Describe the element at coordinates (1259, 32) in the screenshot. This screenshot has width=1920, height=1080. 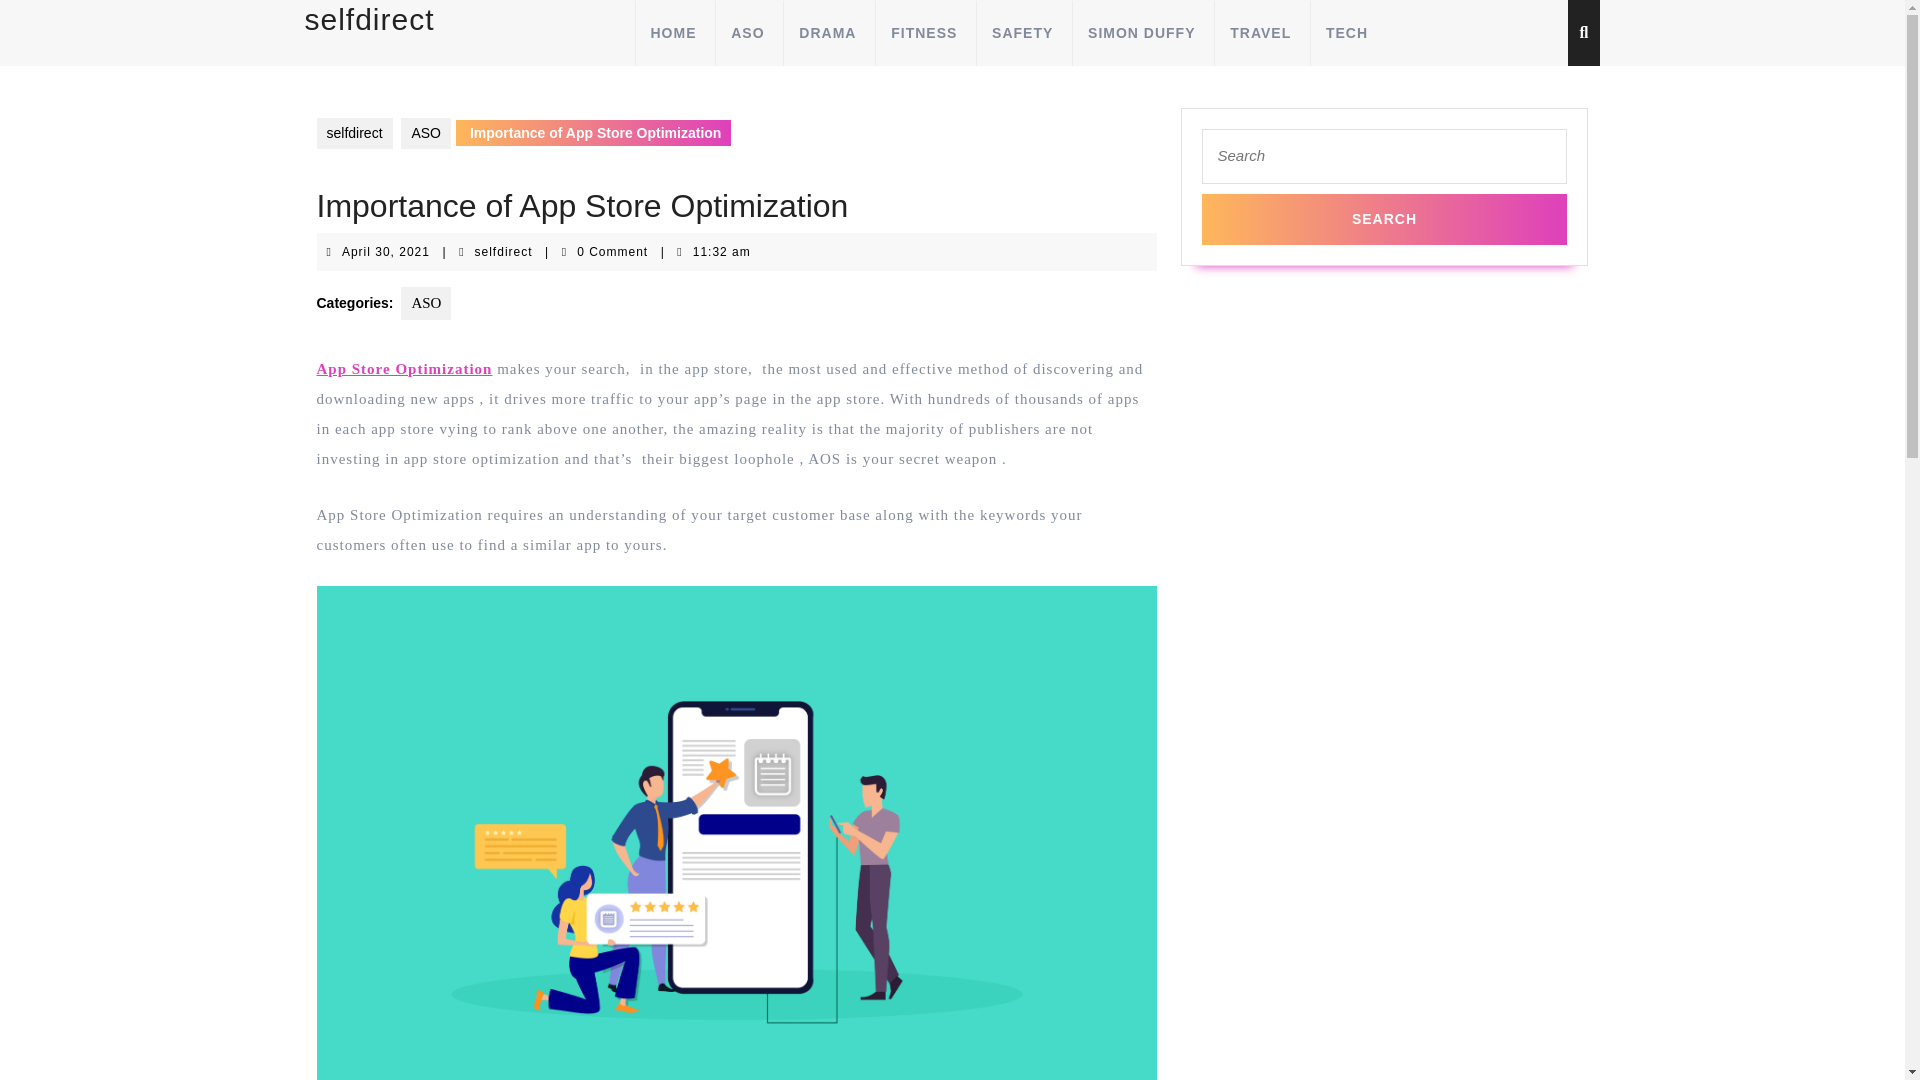
I see `SIMON DUFFY` at that location.